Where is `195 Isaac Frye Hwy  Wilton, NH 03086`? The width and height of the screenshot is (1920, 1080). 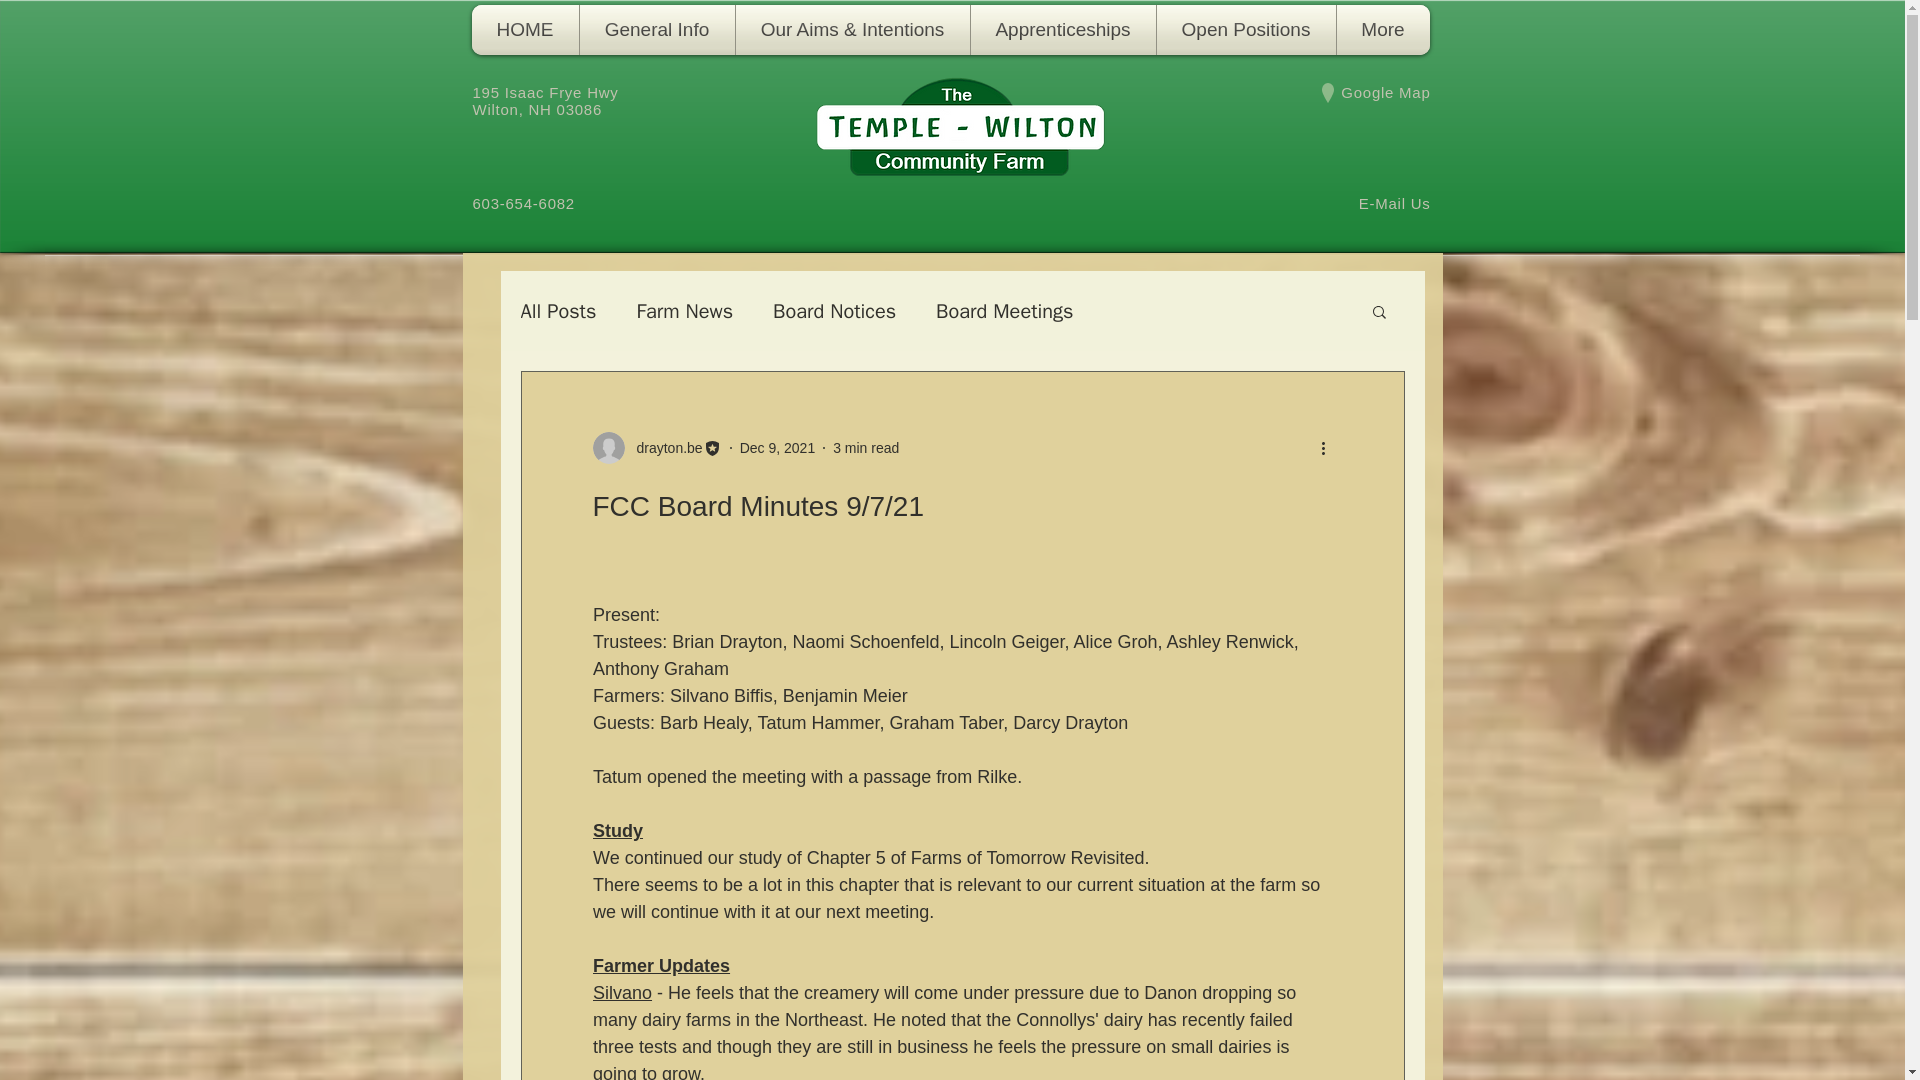 195 Isaac Frye Hwy  Wilton, NH 03086 is located at coordinates (547, 100).